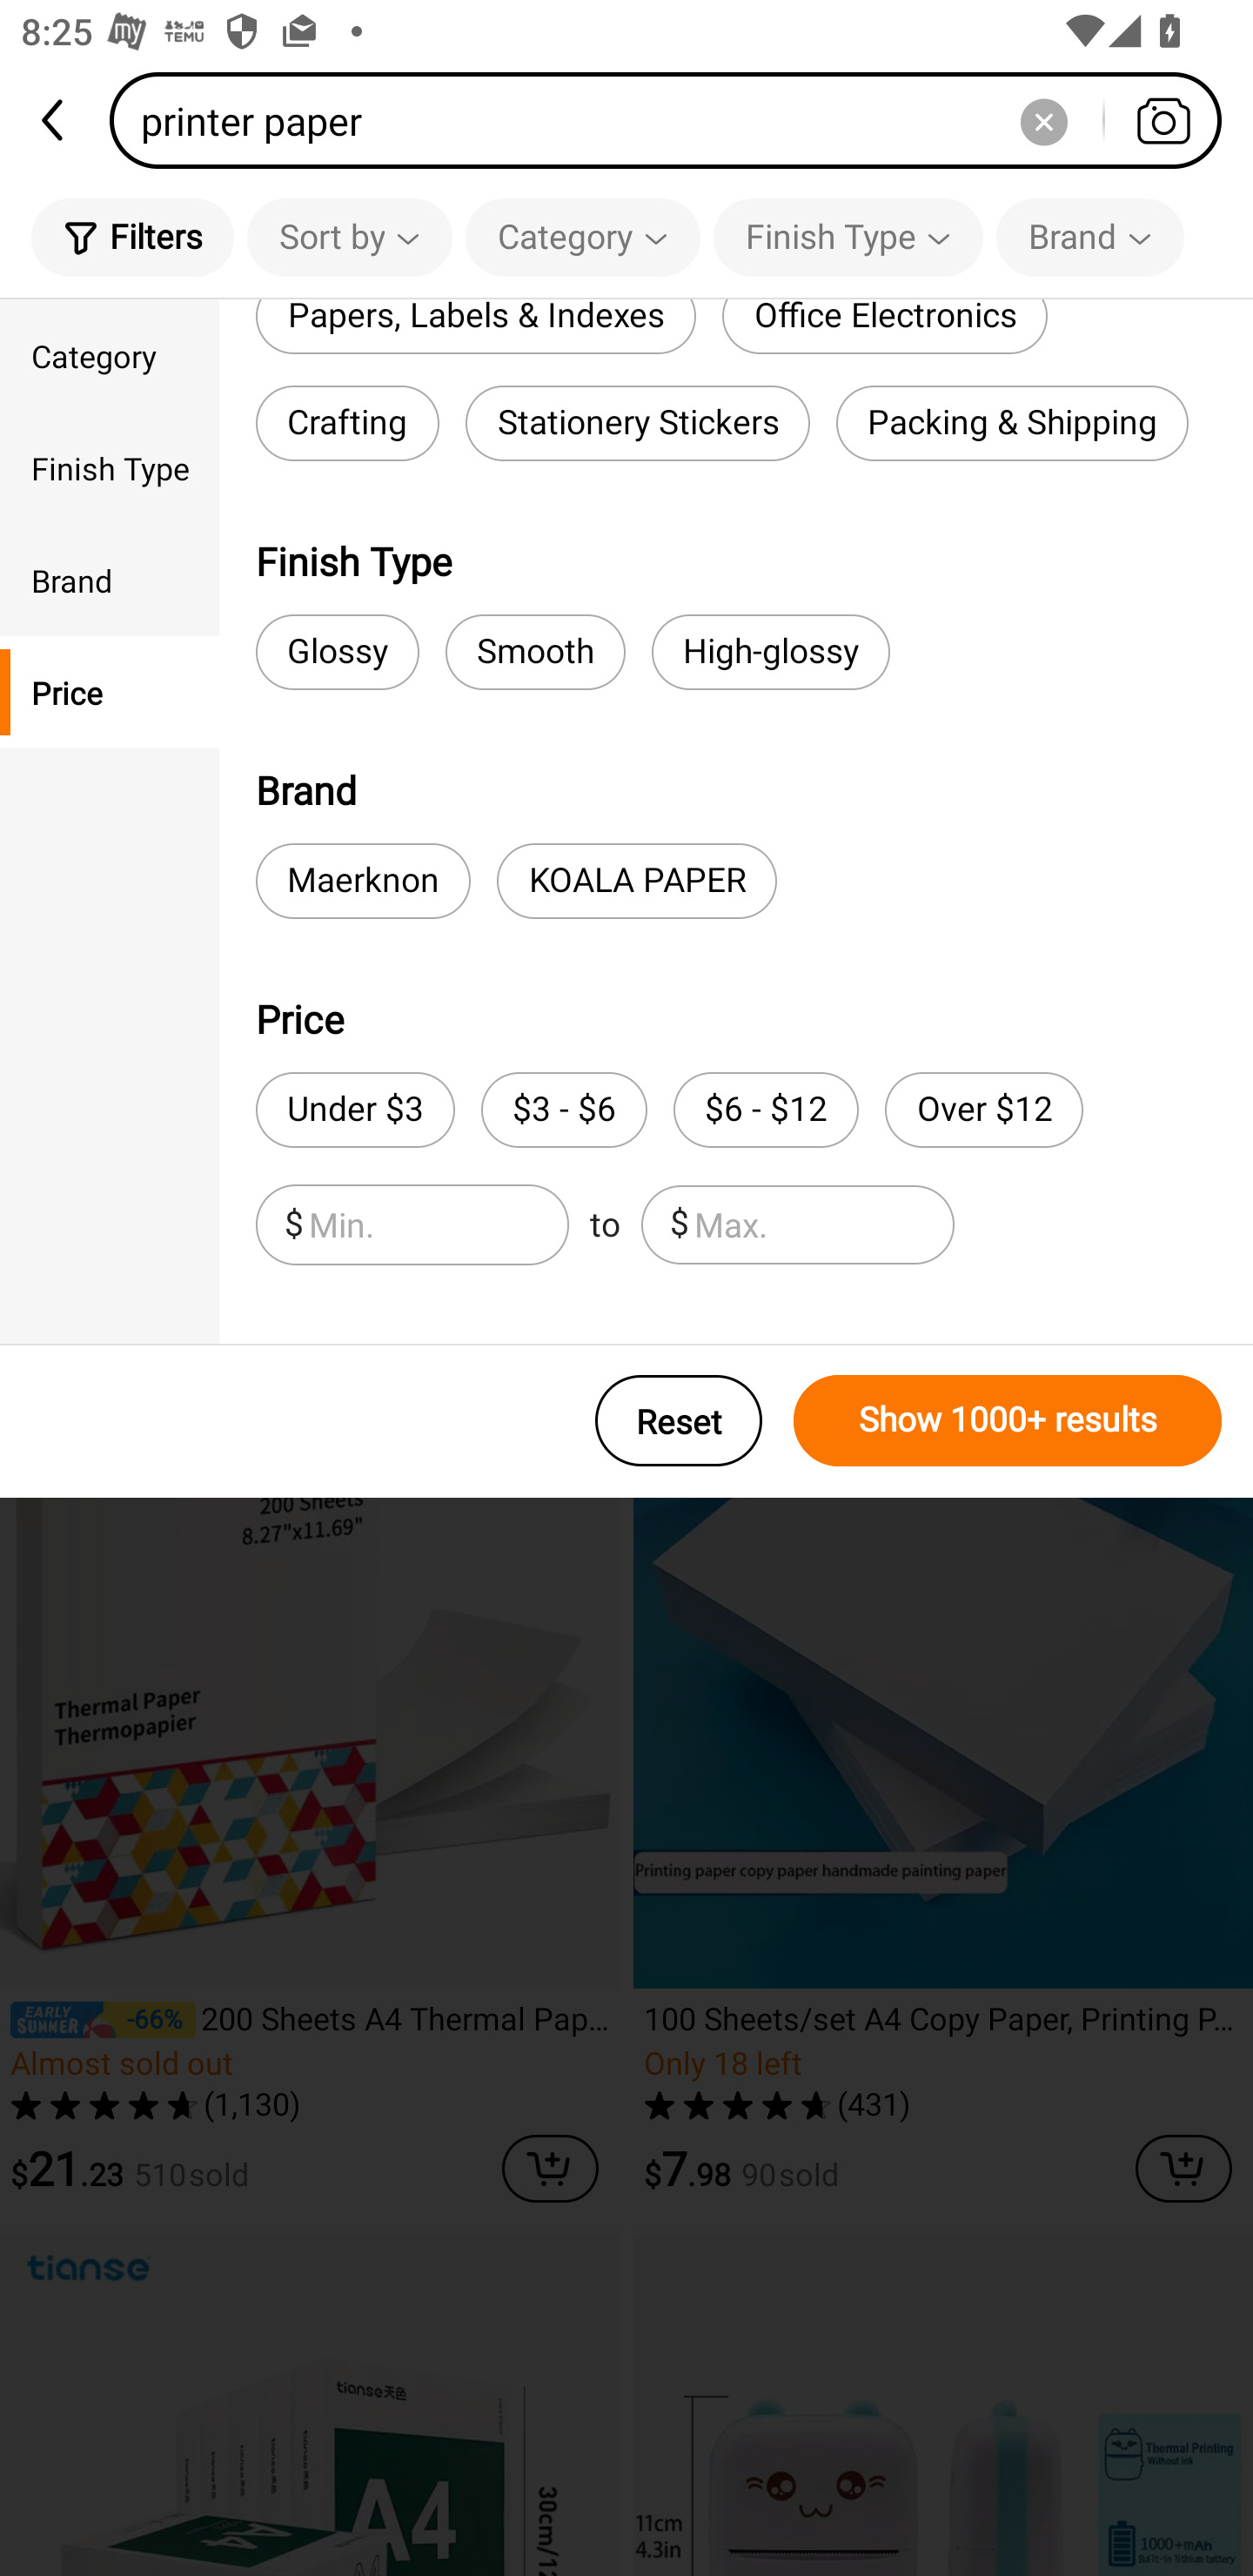 This screenshot has height=2576, width=1253. Describe the element at coordinates (605, 1224) in the screenshot. I see `$ Min. to $ Max.` at that location.